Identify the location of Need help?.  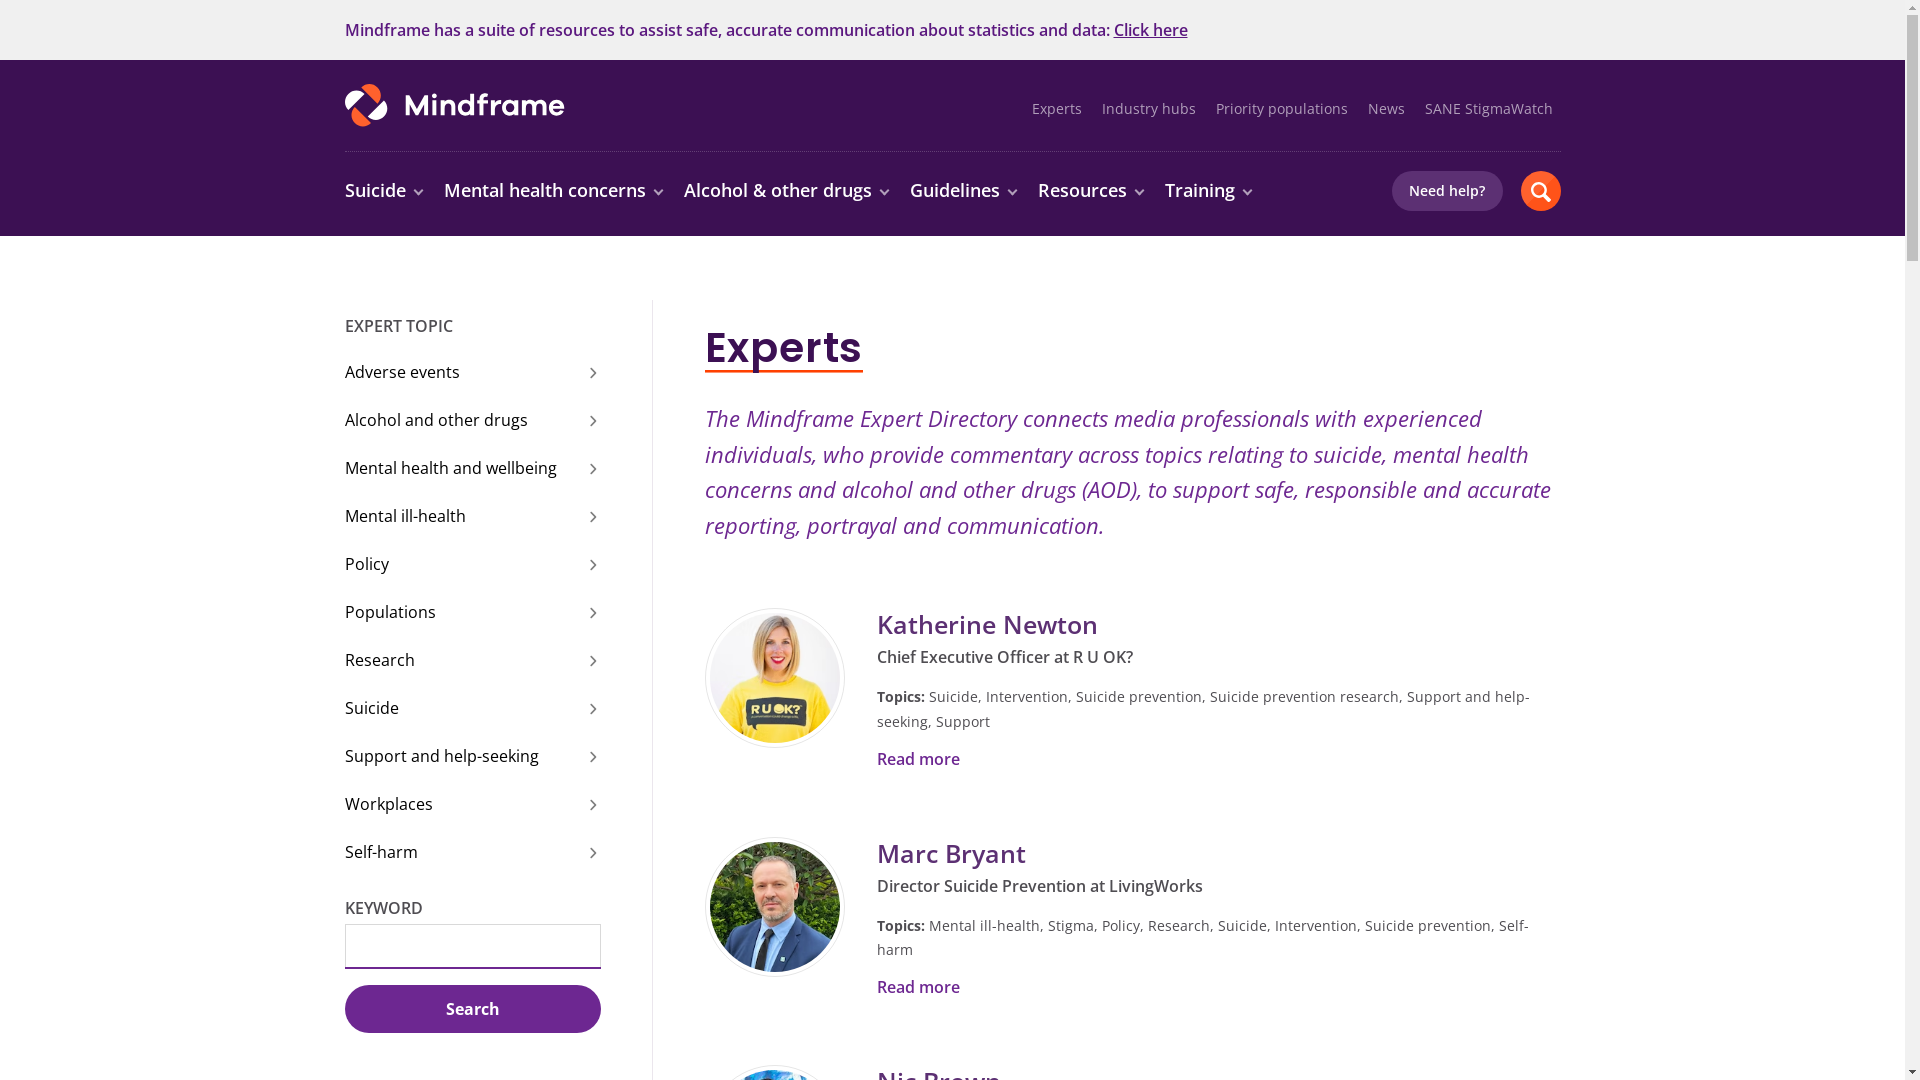
(1448, 191).